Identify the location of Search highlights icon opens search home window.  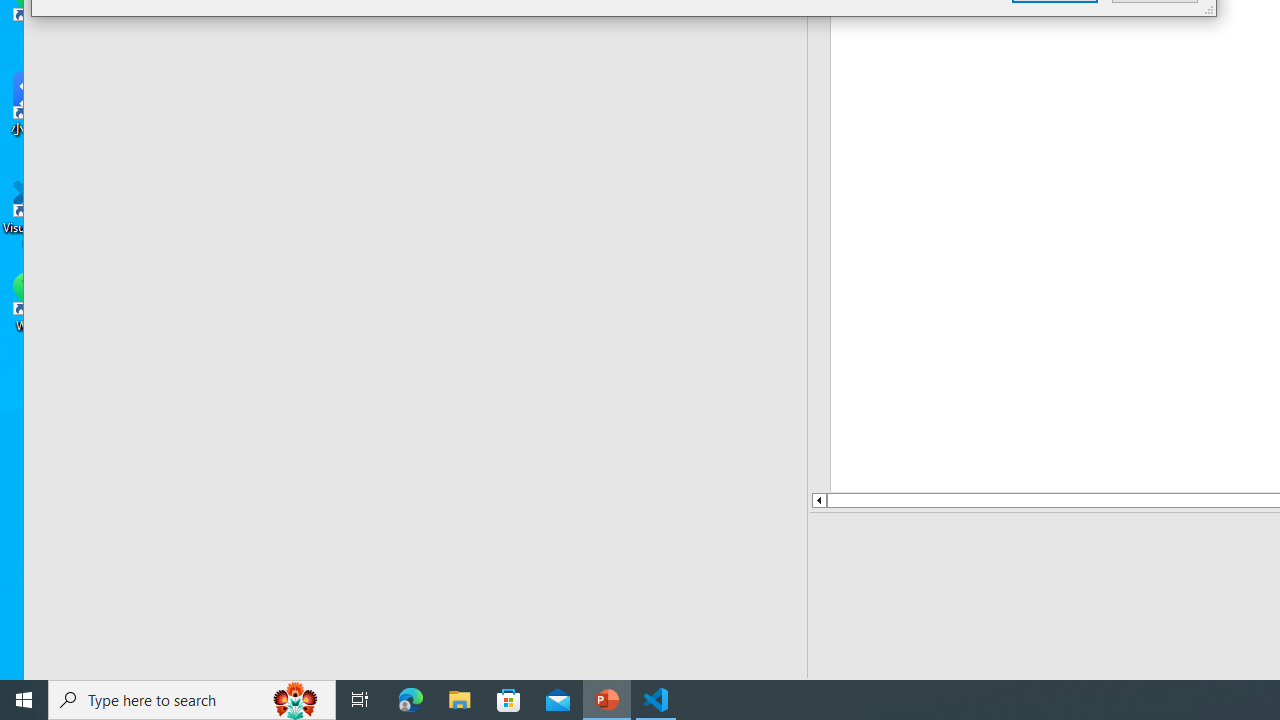
(296, 700).